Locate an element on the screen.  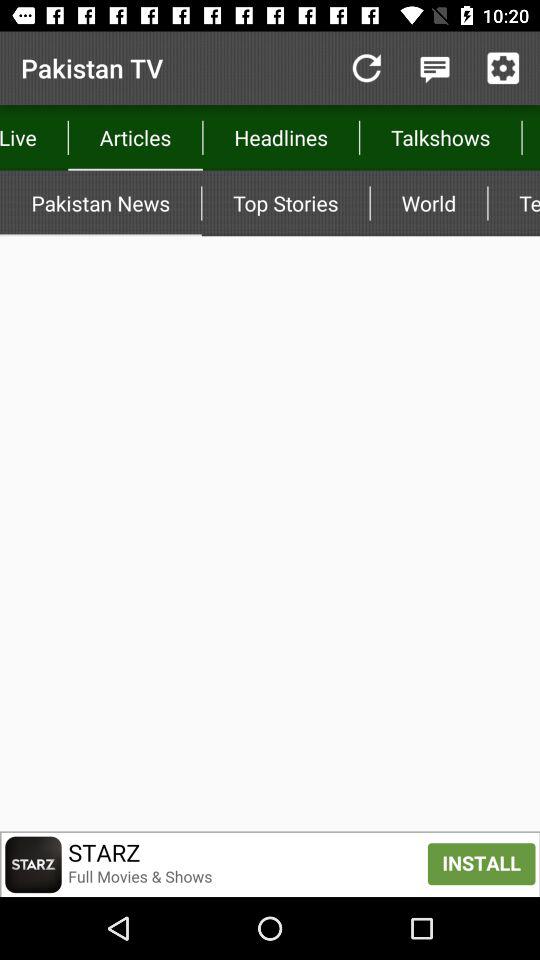
refresh page is located at coordinates (366, 68).